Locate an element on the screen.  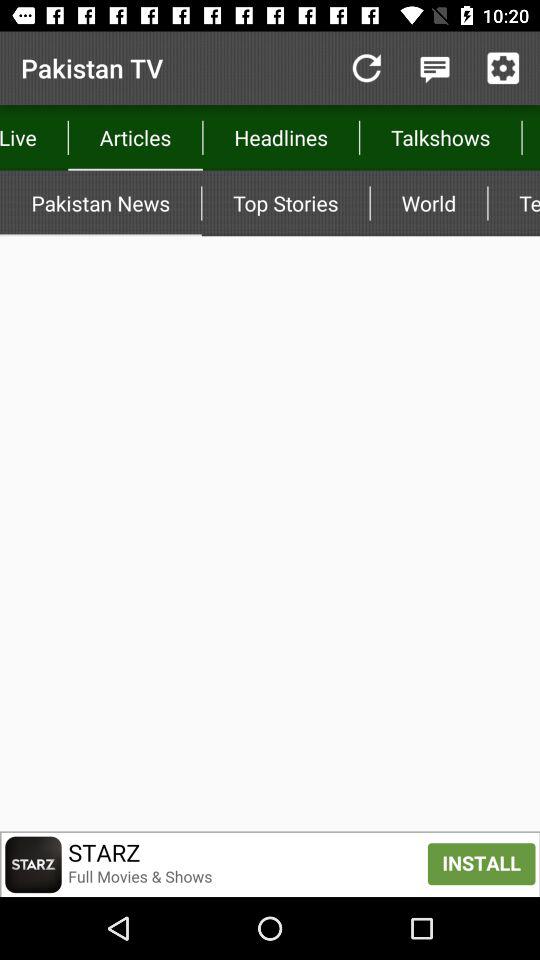
refresh page is located at coordinates (366, 68).